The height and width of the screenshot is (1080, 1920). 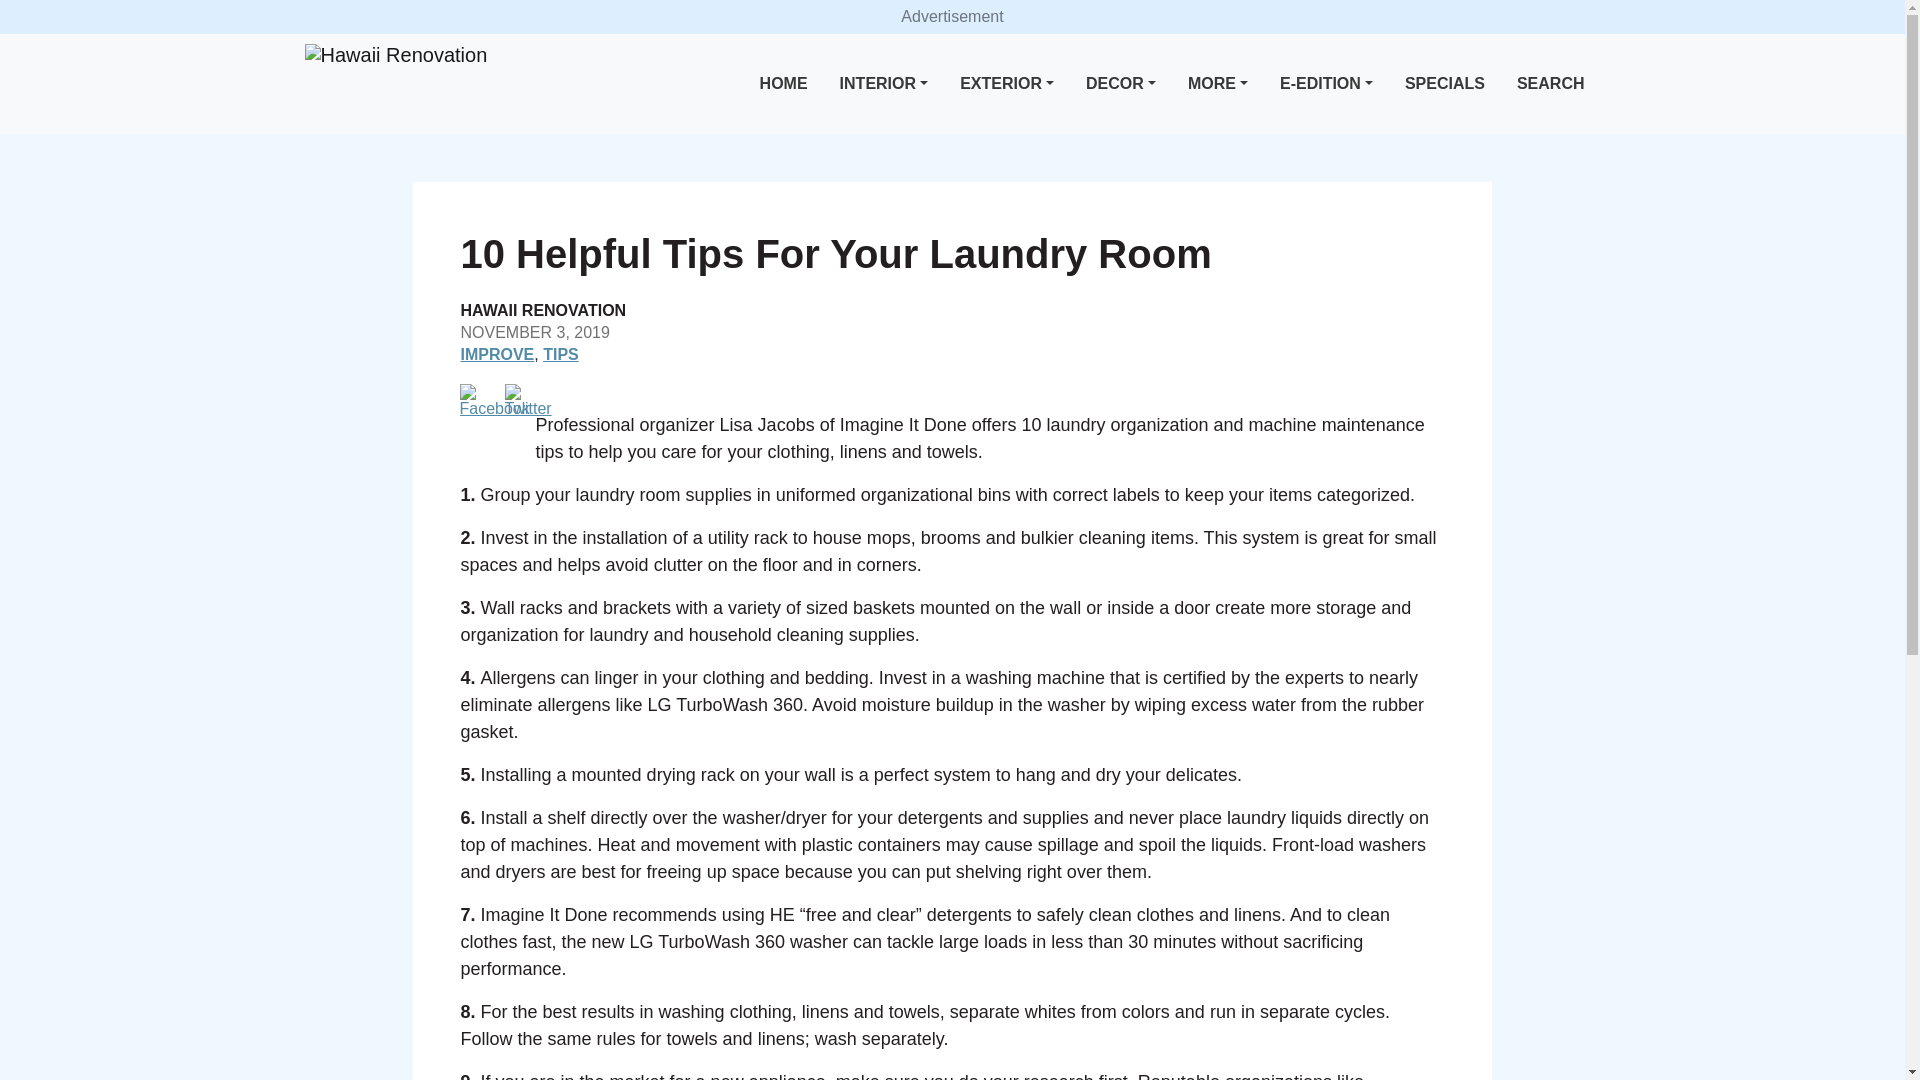 What do you see at coordinates (1445, 84) in the screenshot?
I see `SPECIALS` at bounding box center [1445, 84].